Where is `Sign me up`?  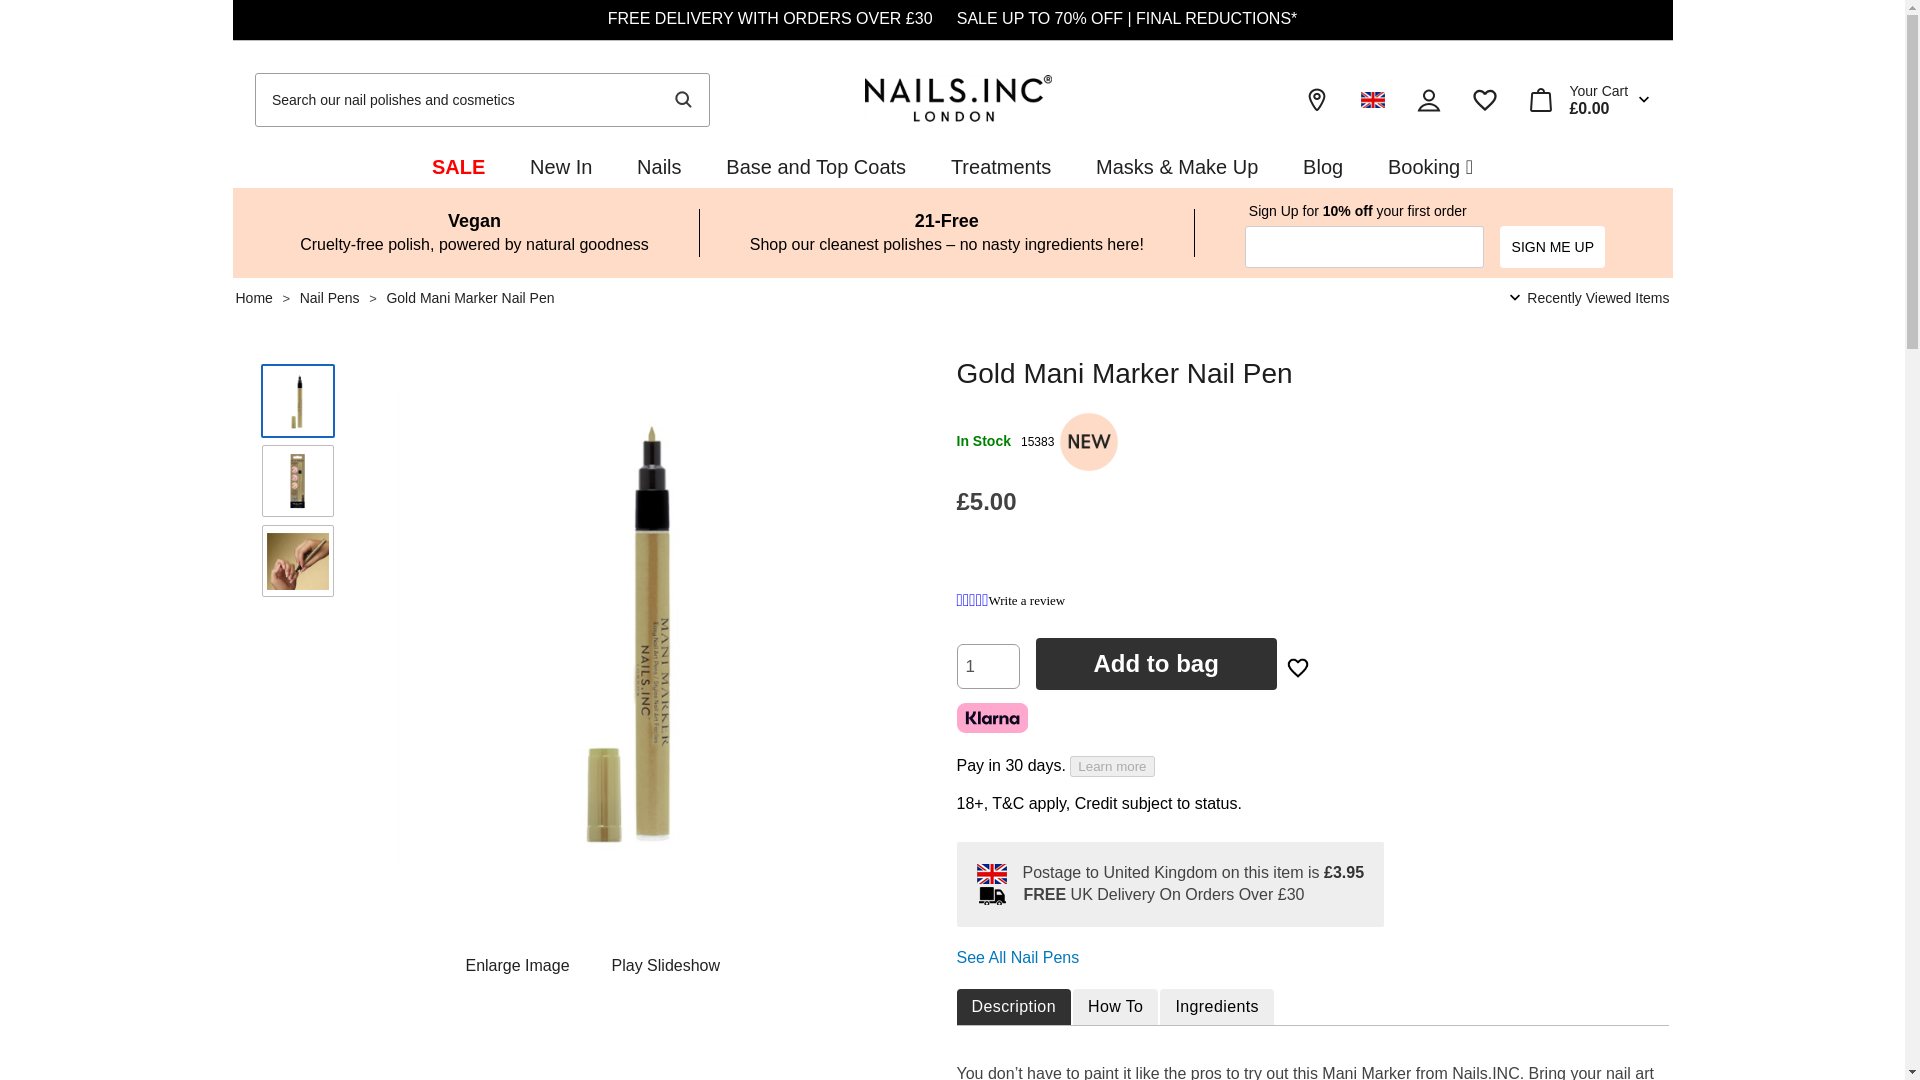
Sign me up is located at coordinates (1552, 246).